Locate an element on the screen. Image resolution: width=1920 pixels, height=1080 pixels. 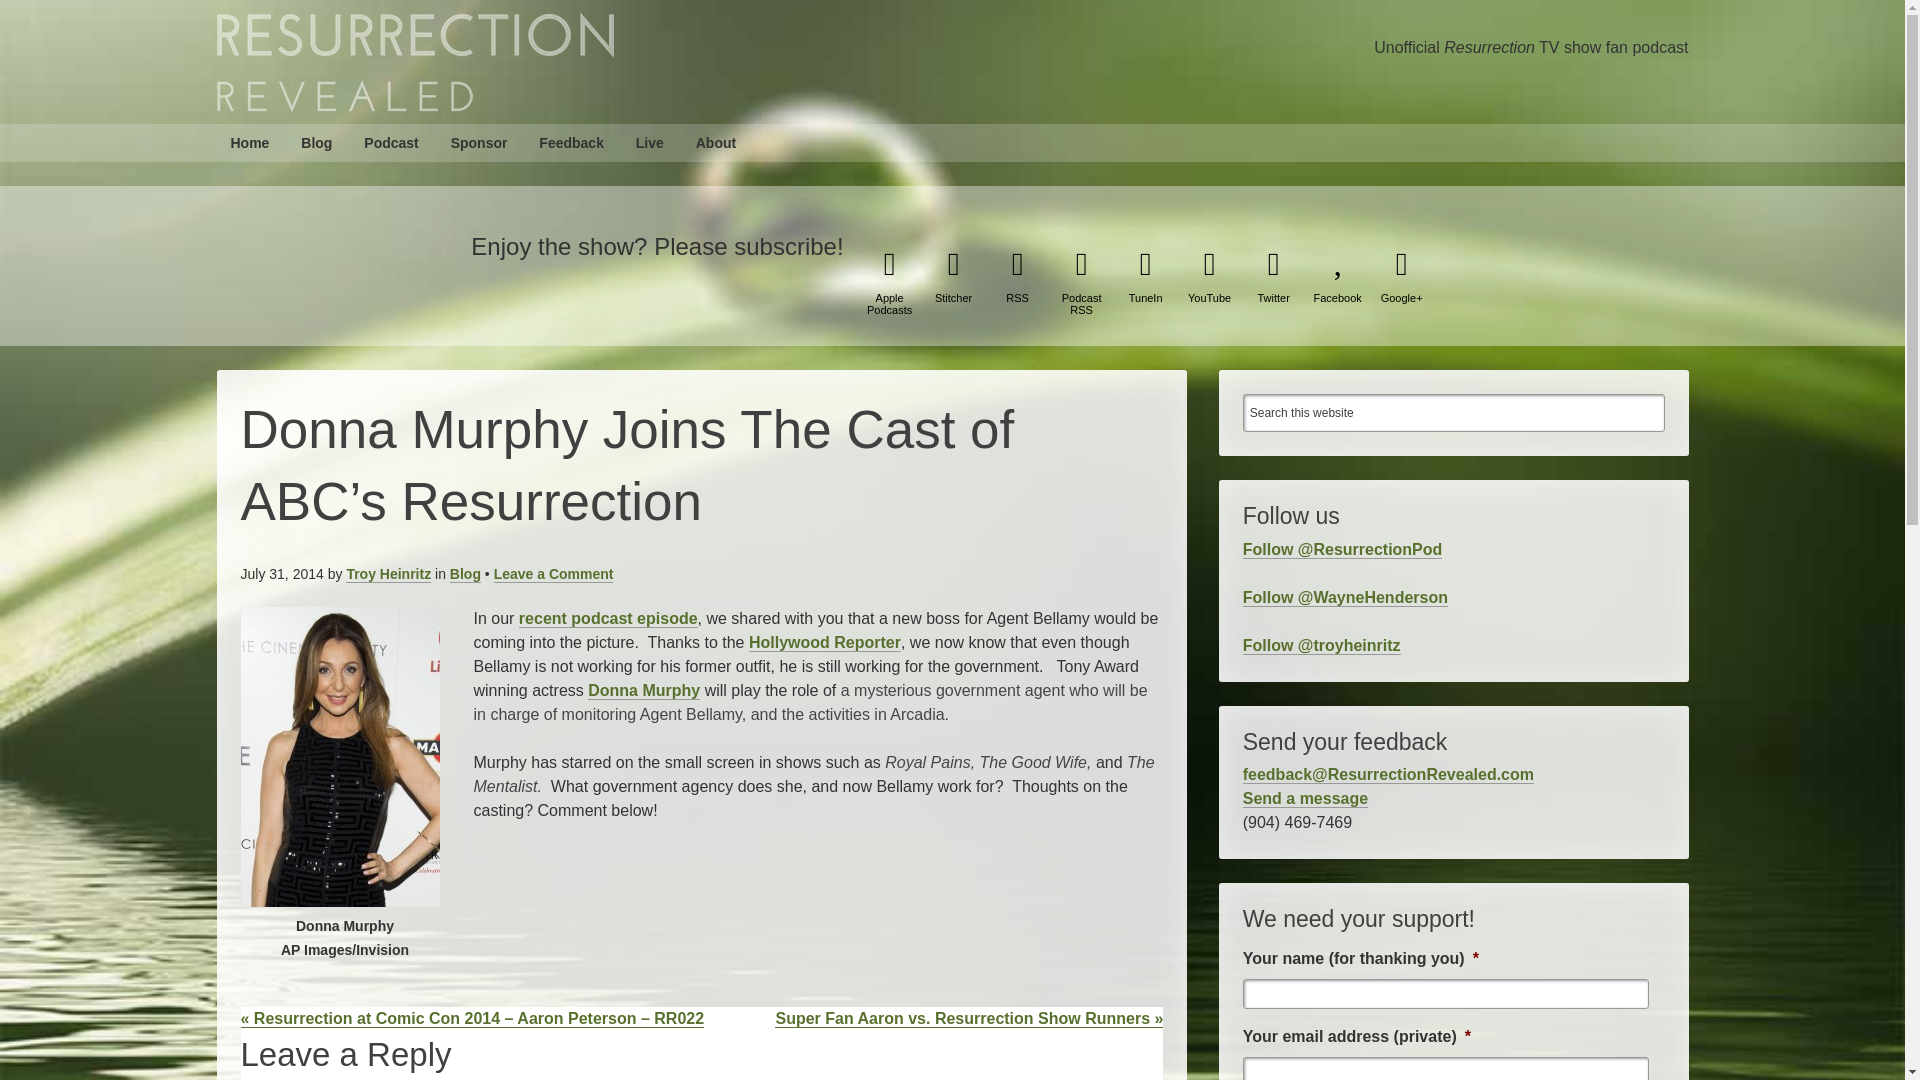
Donna Murphy is located at coordinates (644, 690).